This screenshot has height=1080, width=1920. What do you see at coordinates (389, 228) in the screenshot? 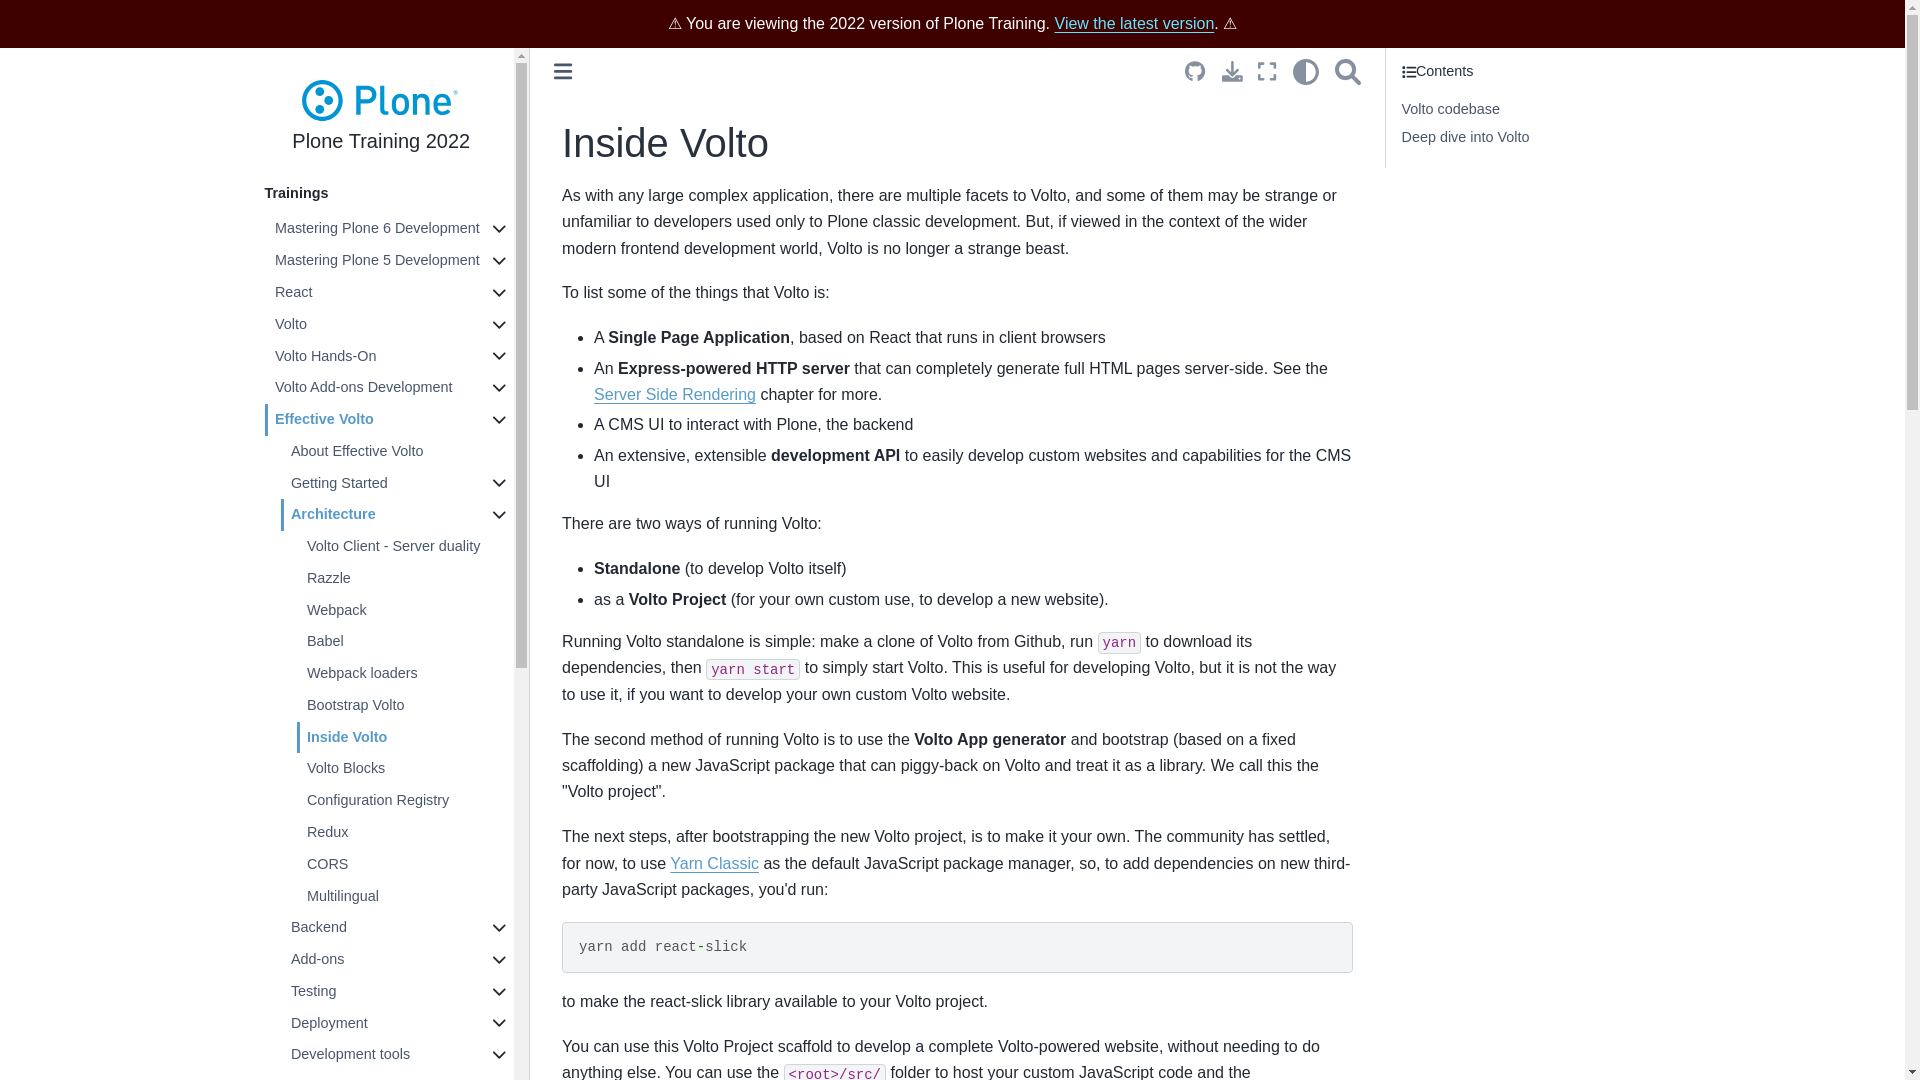
I see `Mastering Plone 6 Development` at bounding box center [389, 228].